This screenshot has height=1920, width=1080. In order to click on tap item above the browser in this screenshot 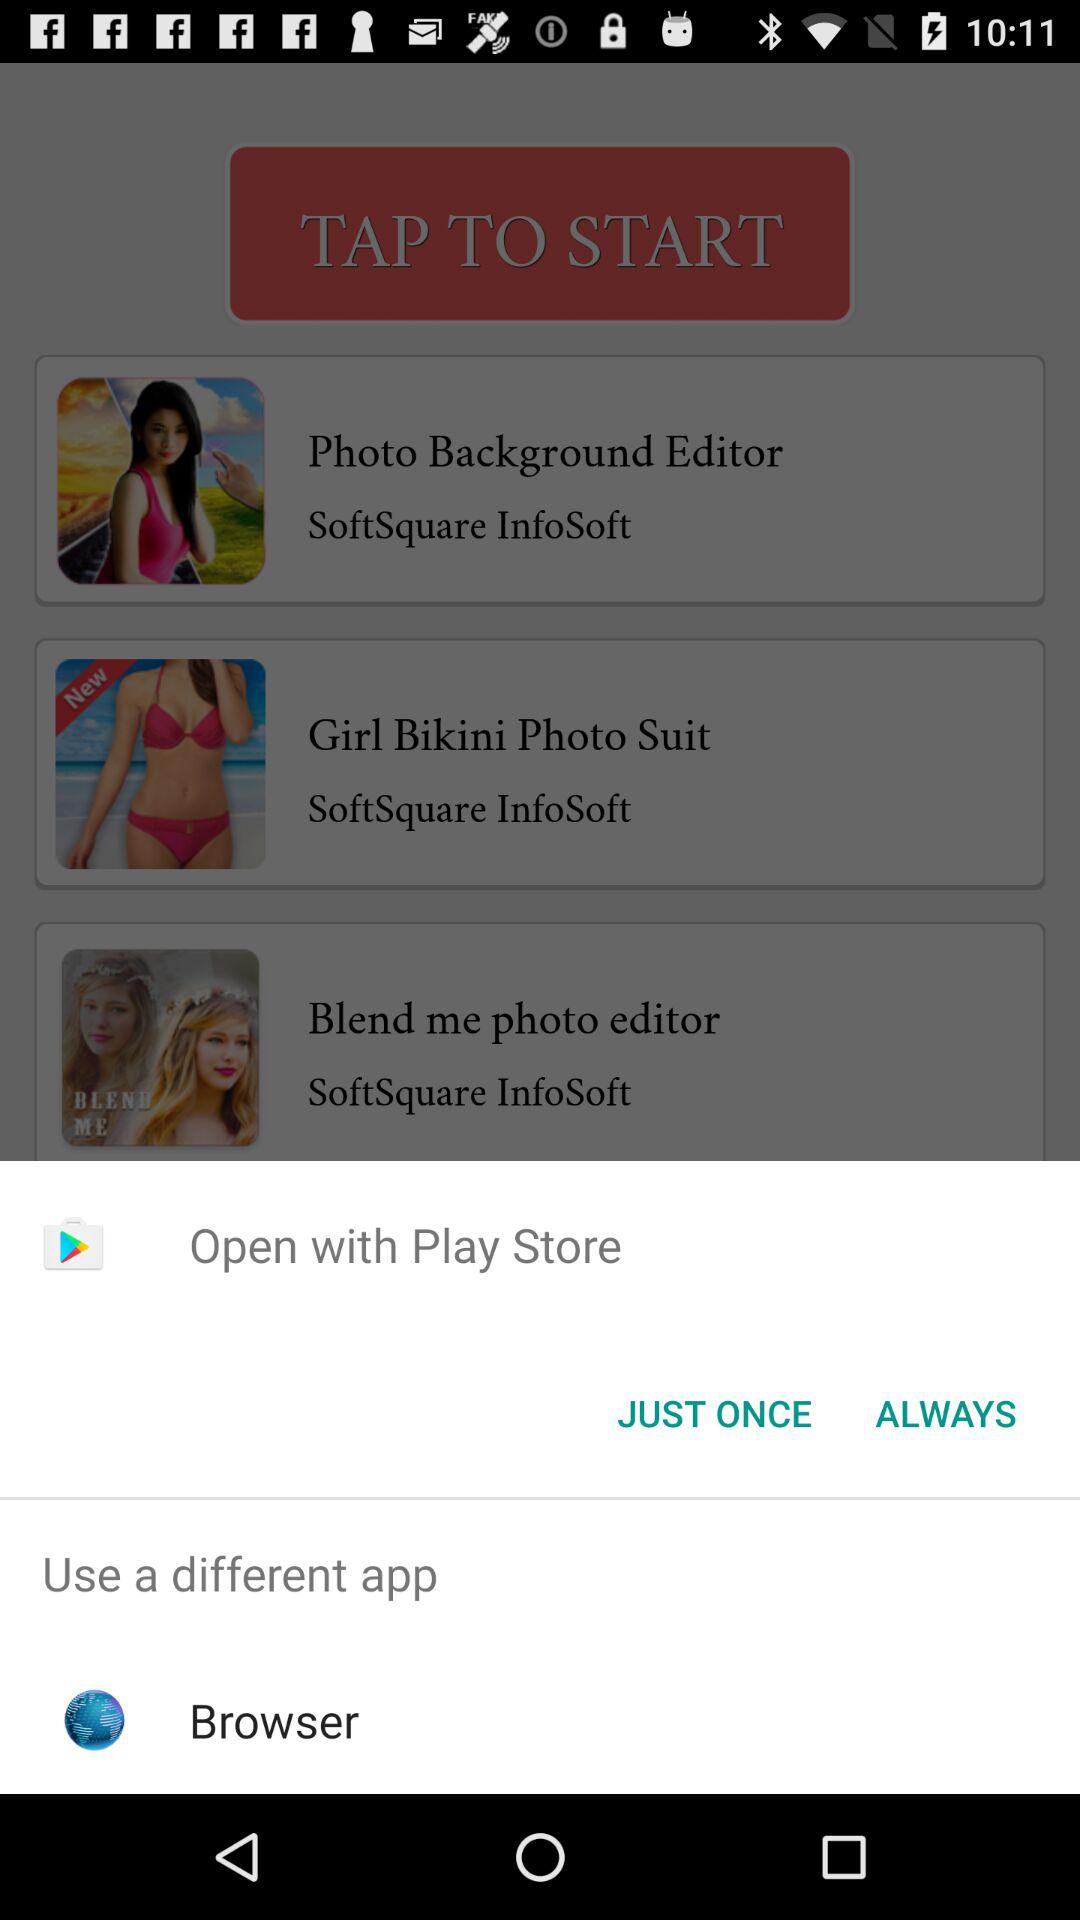, I will do `click(540, 1574)`.